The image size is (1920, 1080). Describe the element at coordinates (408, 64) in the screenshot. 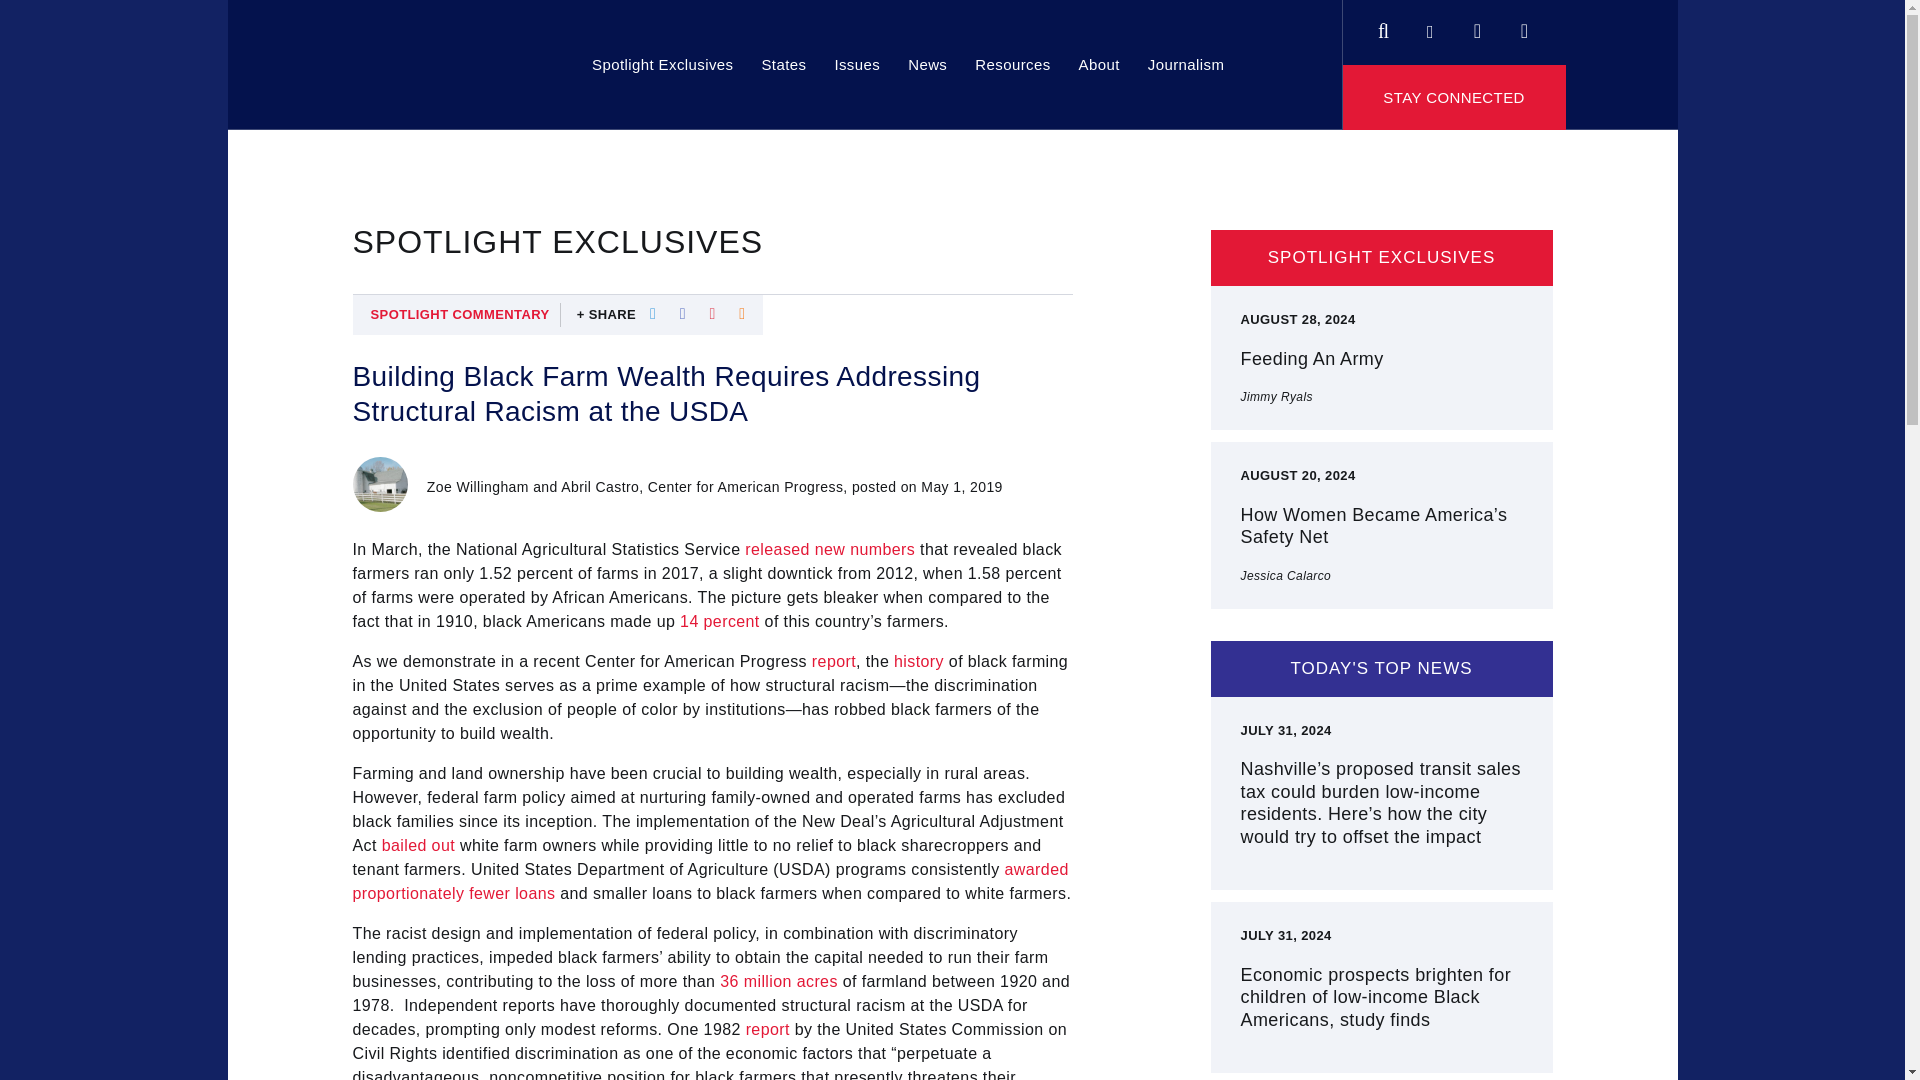

I see `Spotlight on Poverty and Opportunity` at that location.